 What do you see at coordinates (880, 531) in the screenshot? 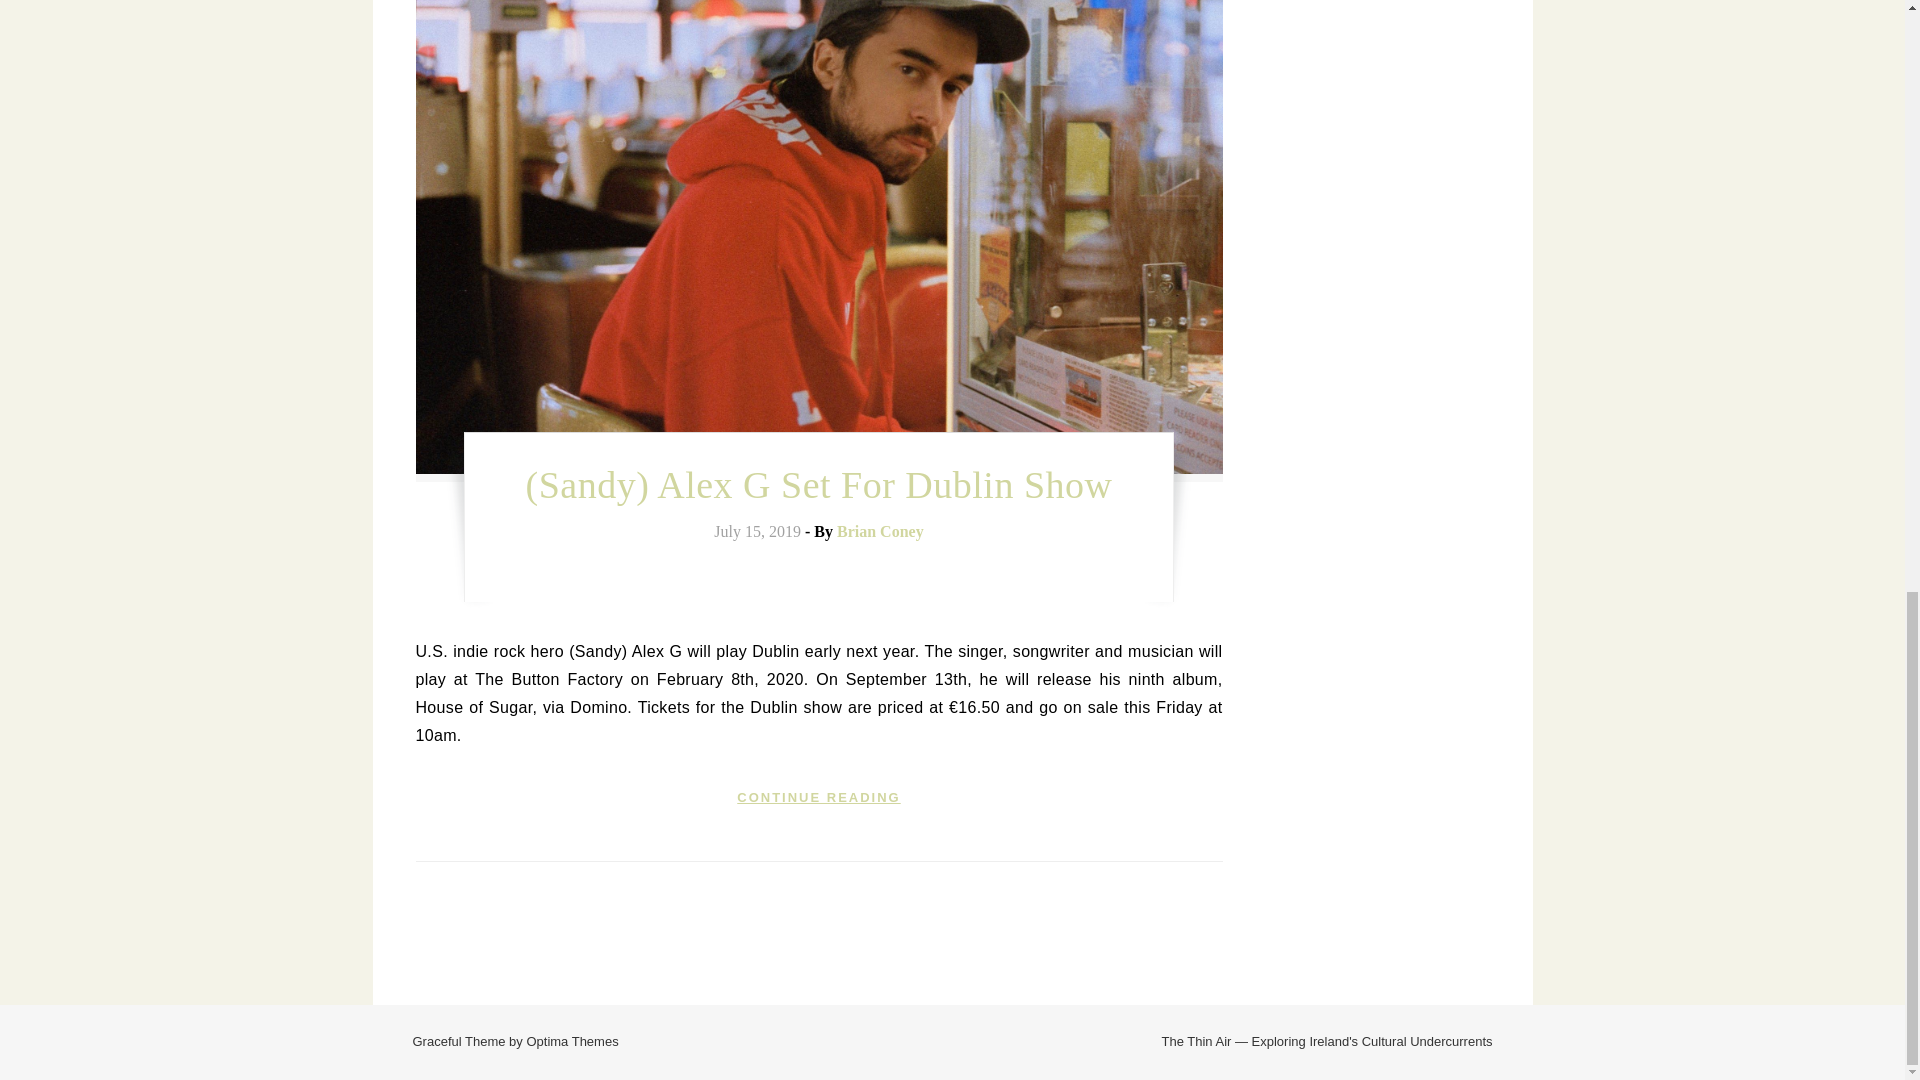
I see `Posts by Brian Coney` at bounding box center [880, 531].